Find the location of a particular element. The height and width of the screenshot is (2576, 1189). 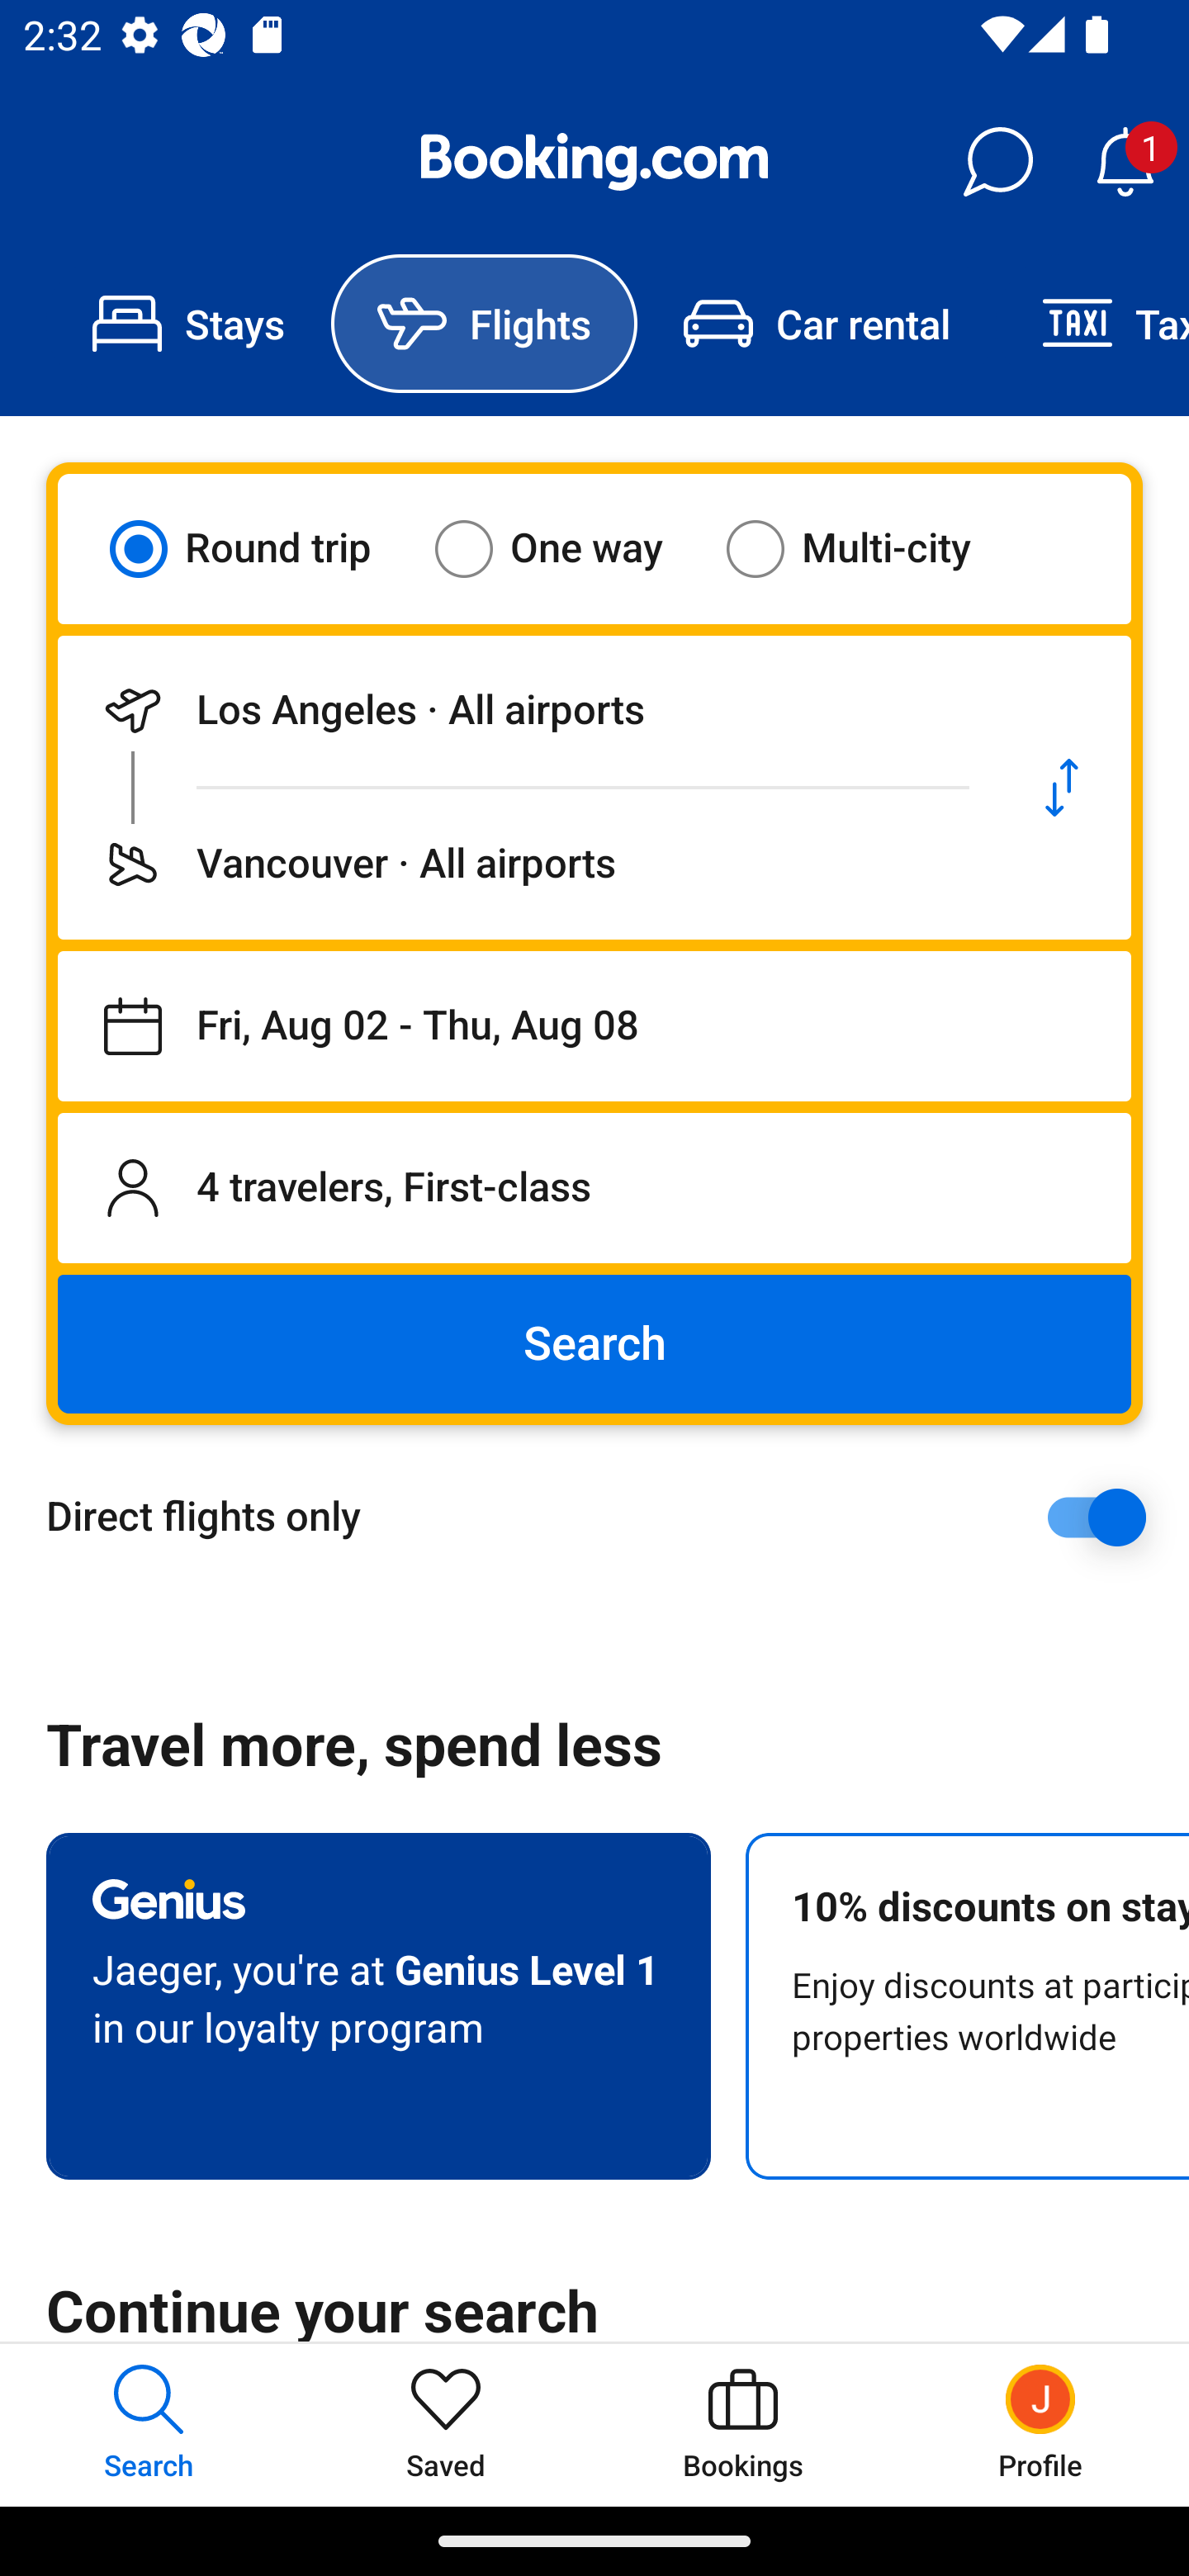

Taxi is located at coordinates (1092, 324).